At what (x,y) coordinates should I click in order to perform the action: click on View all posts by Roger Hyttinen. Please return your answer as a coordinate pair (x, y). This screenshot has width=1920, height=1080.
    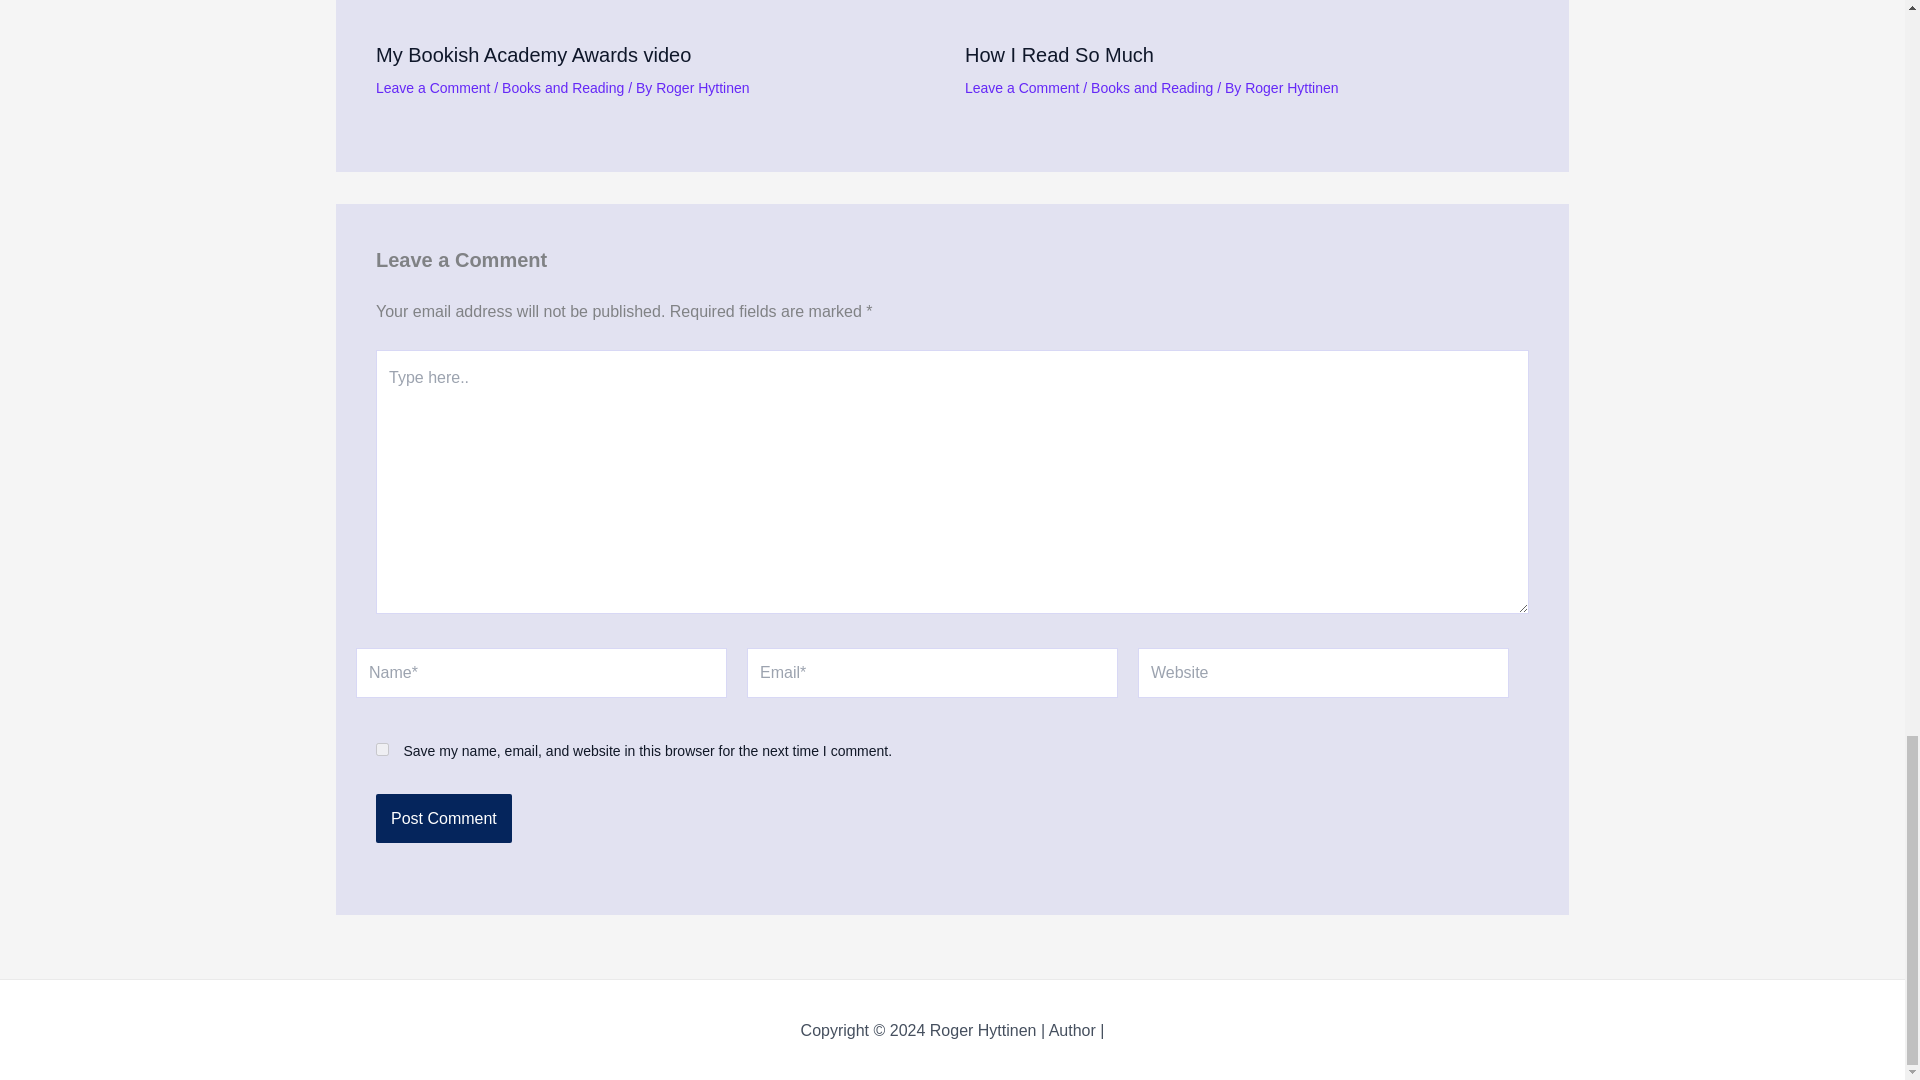
    Looking at the image, I should click on (1291, 88).